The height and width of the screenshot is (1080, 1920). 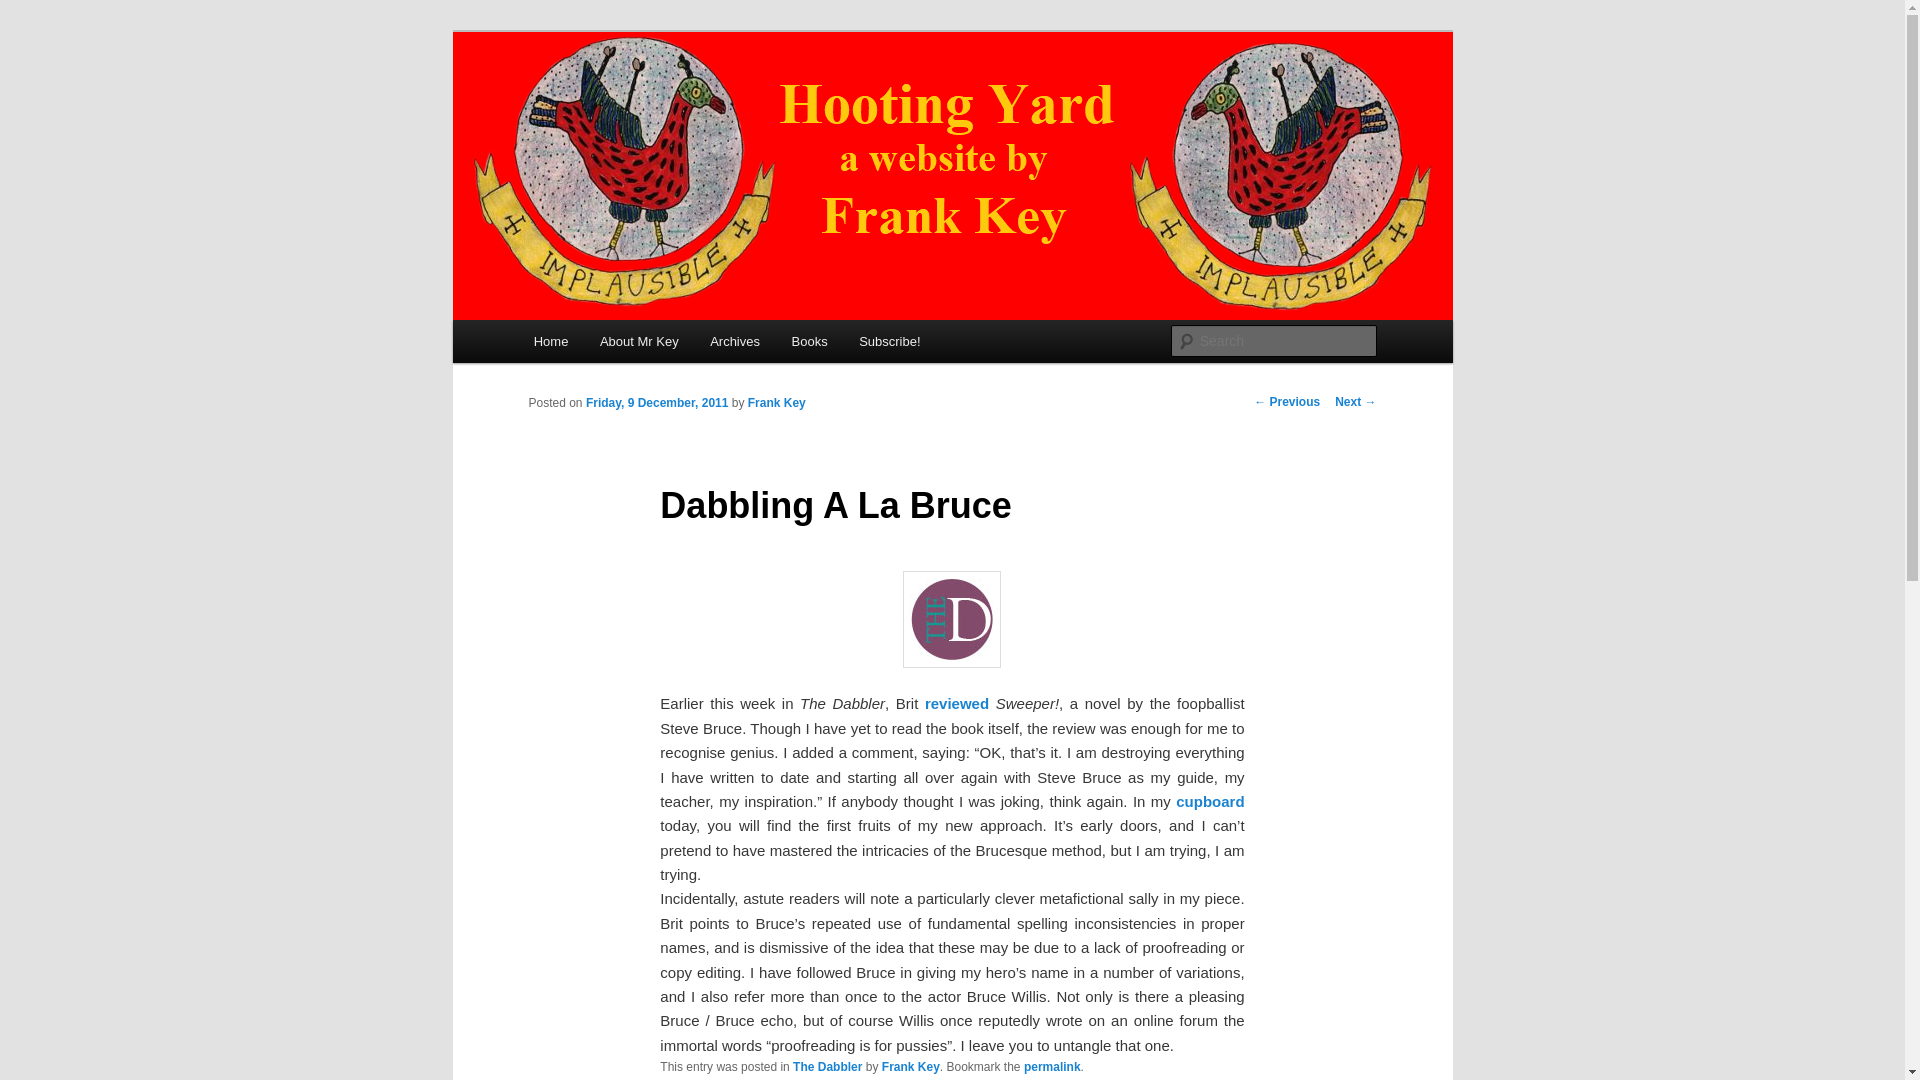 What do you see at coordinates (657, 403) in the screenshot?
I see `Friday, 9 December, 2011` at bounding box center [657, 403].